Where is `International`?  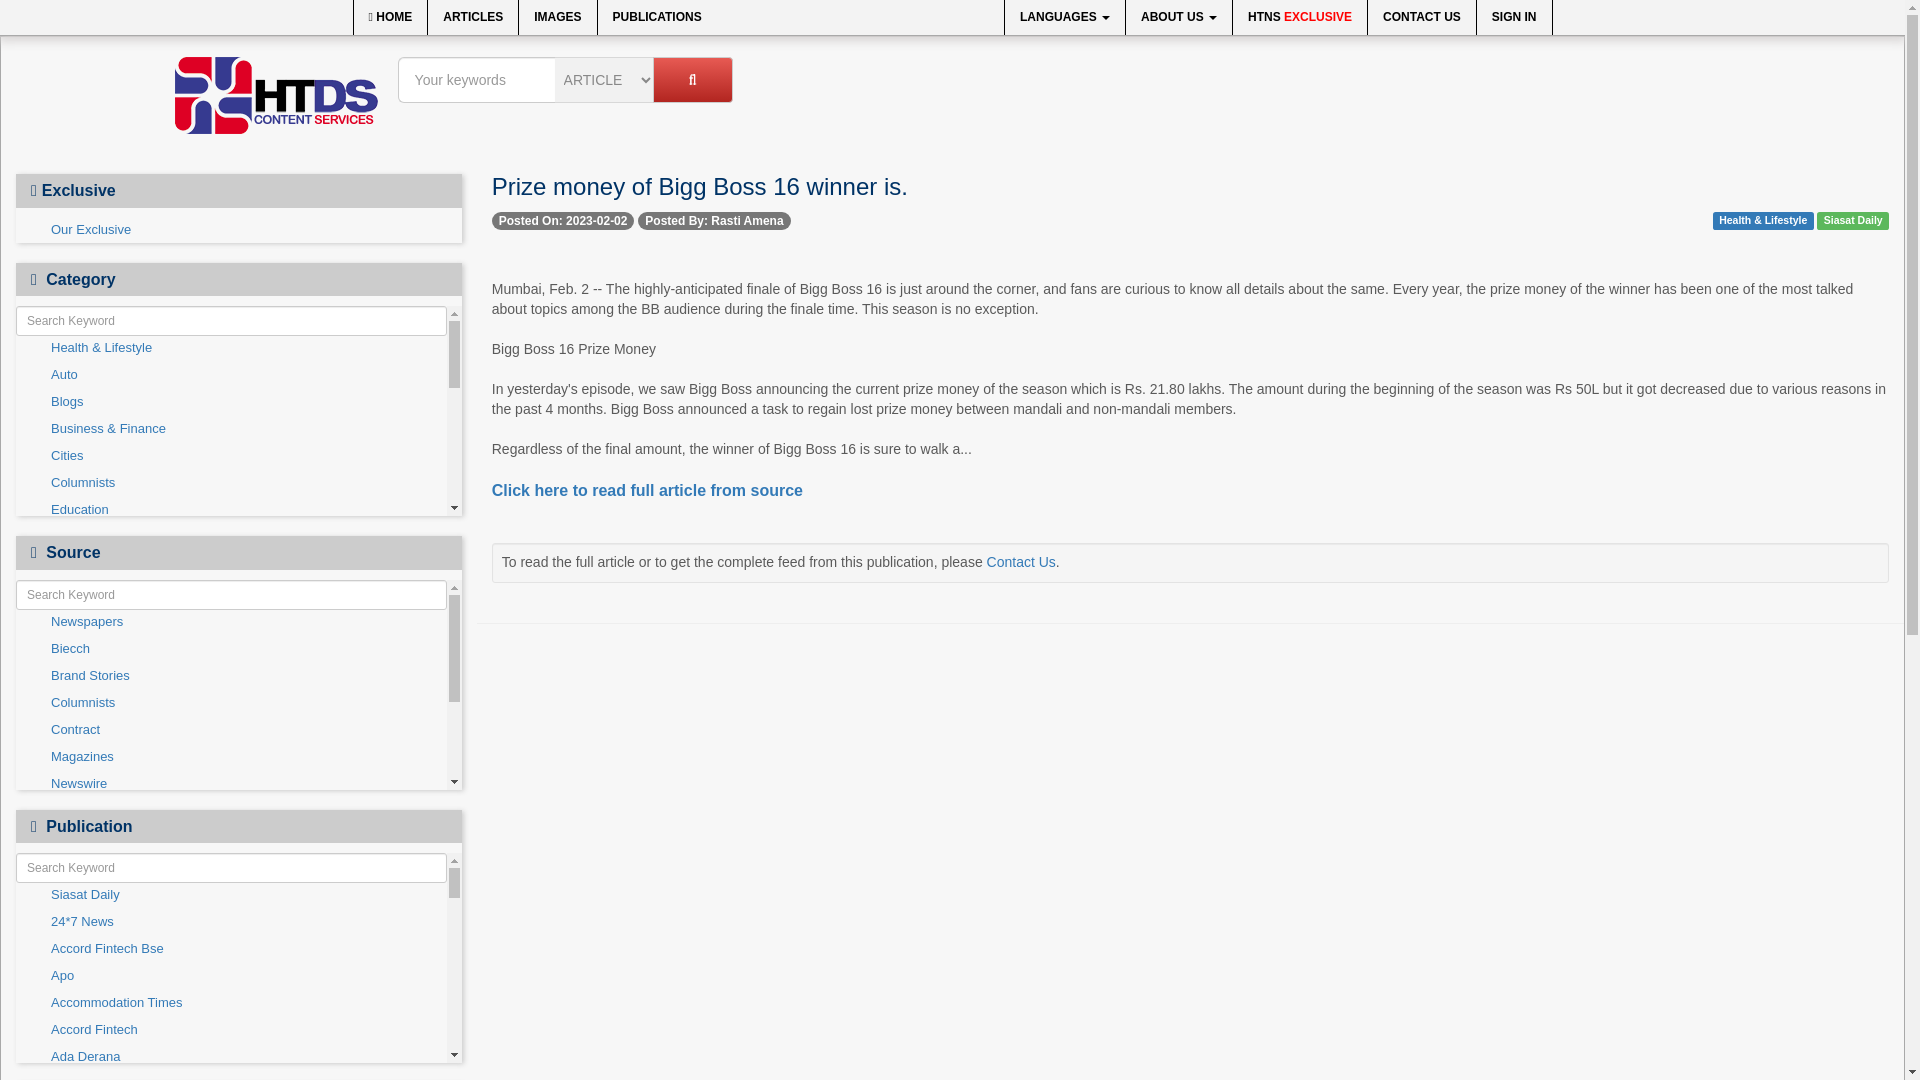
International is located at coordinates (231, 618).